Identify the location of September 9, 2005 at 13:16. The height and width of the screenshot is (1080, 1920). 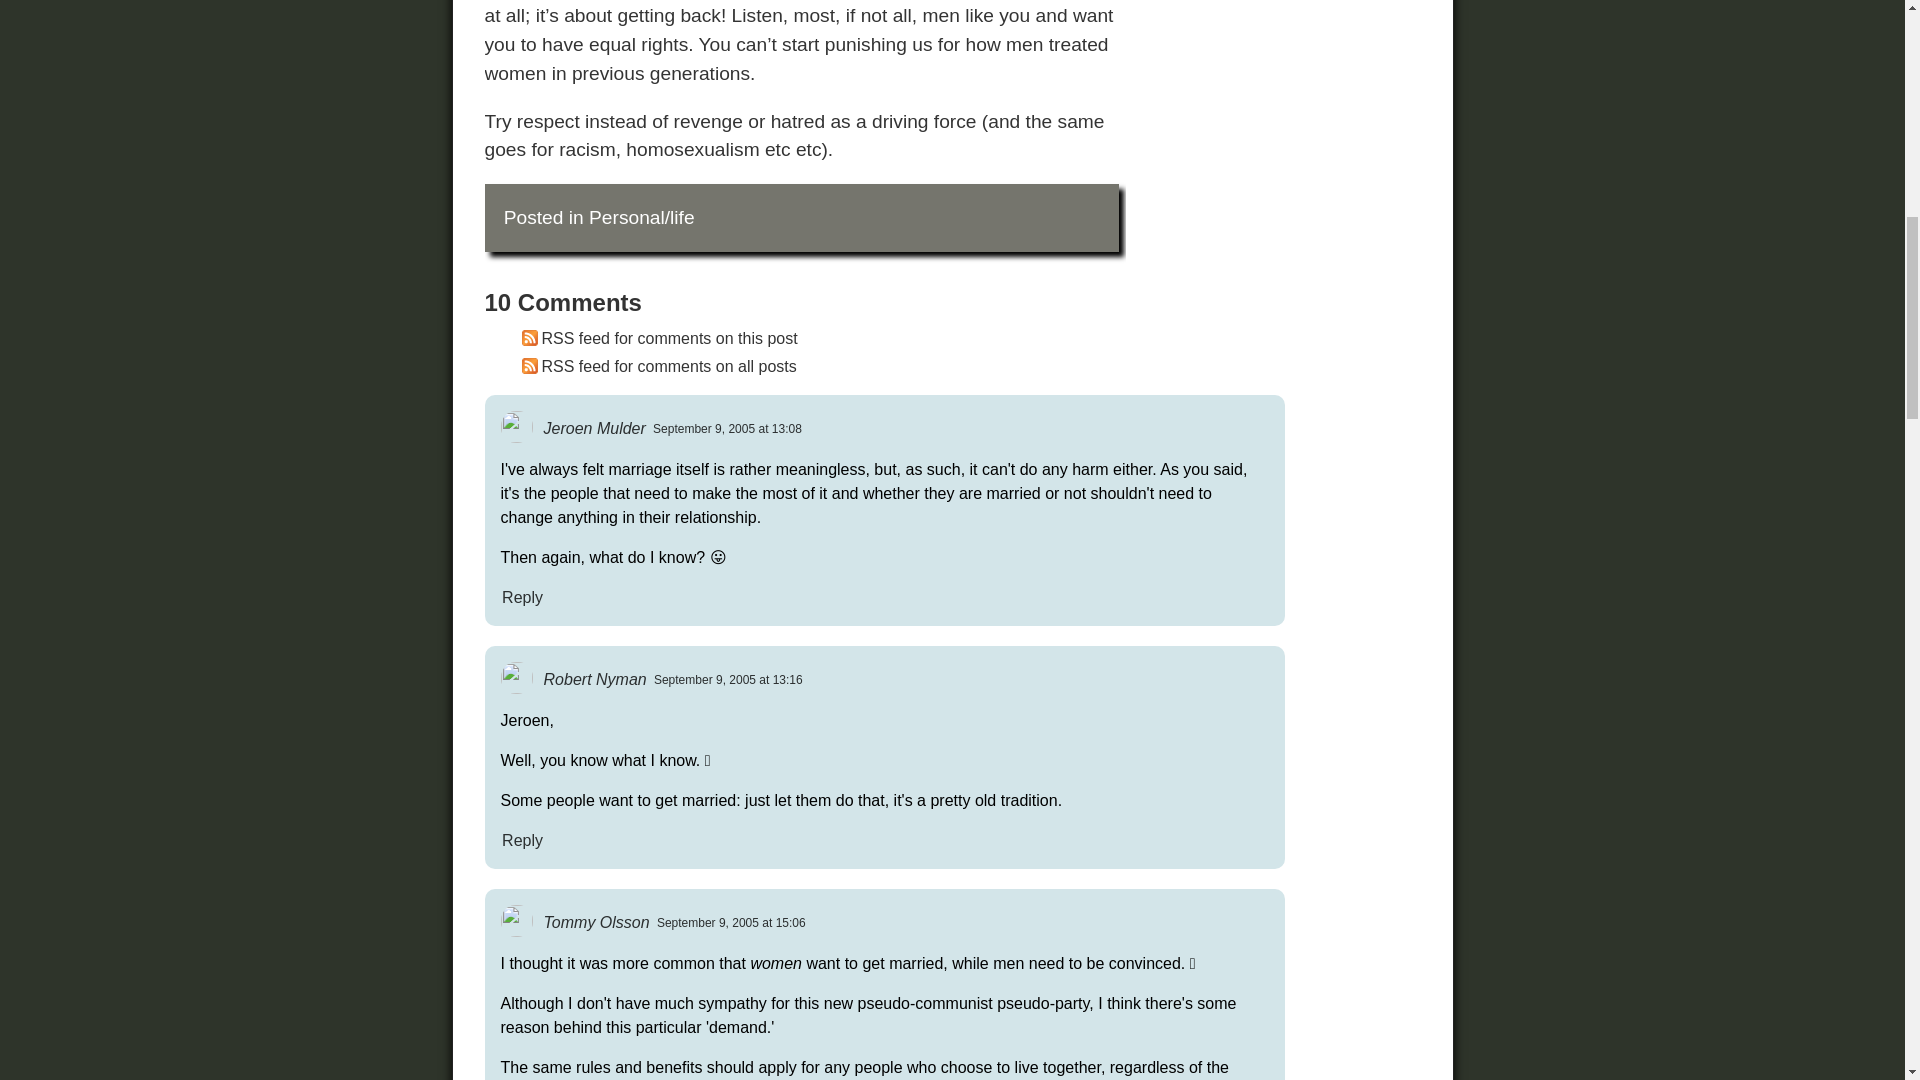
(728, 679).